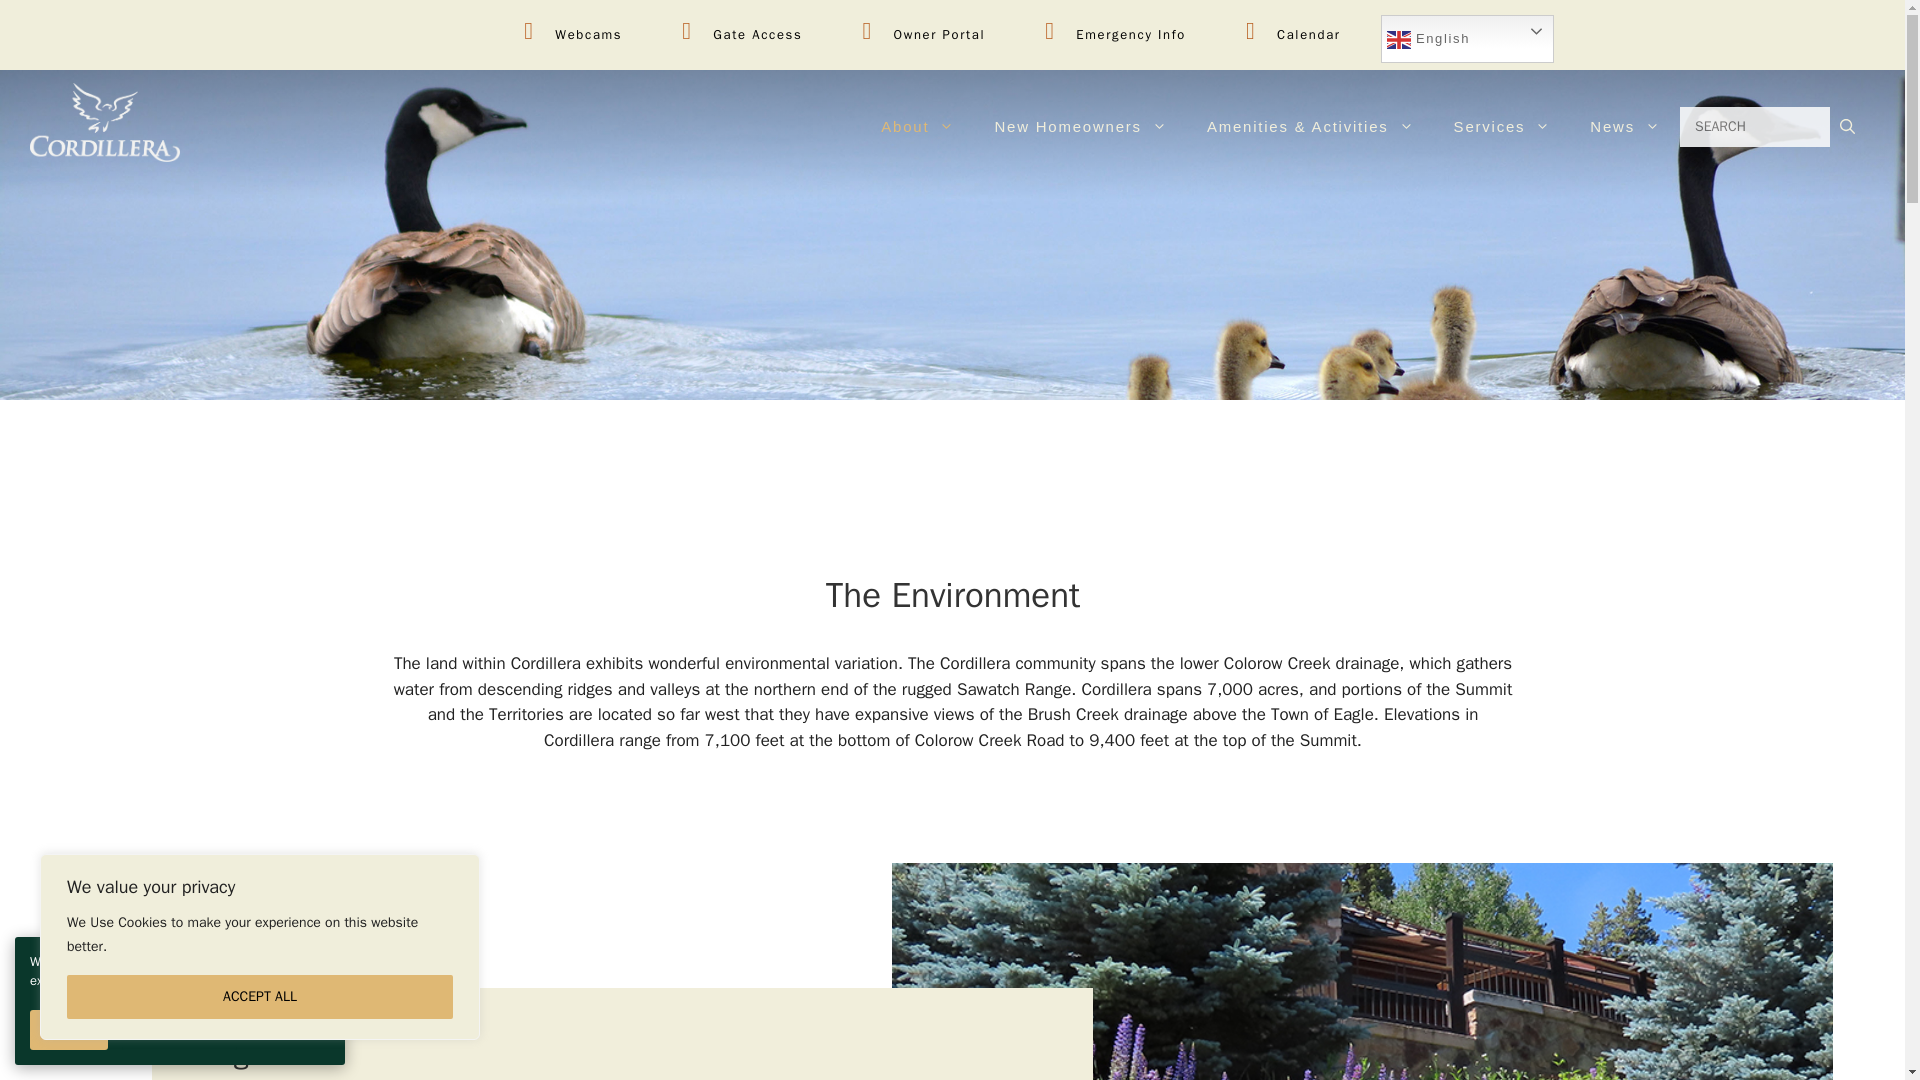  I want to click on Search, so click(1754, 126).